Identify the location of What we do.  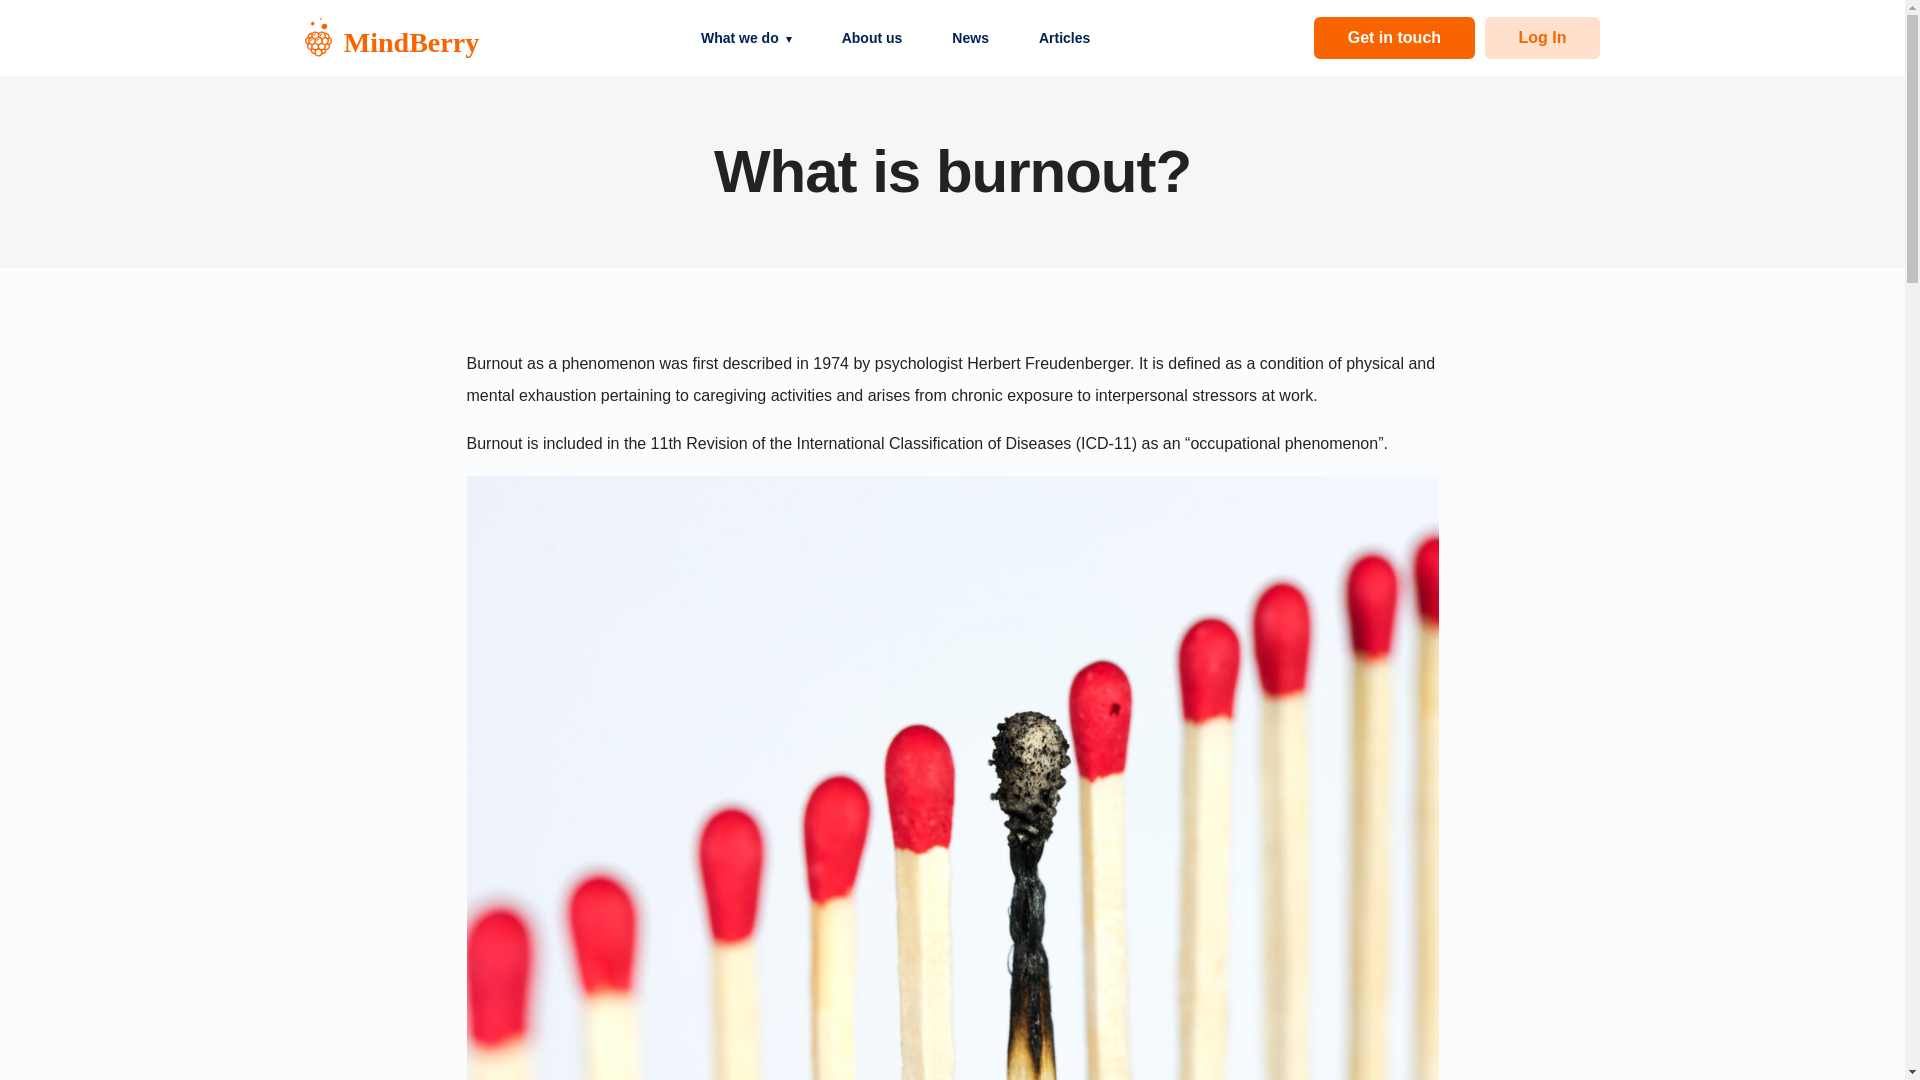
(746, 37).